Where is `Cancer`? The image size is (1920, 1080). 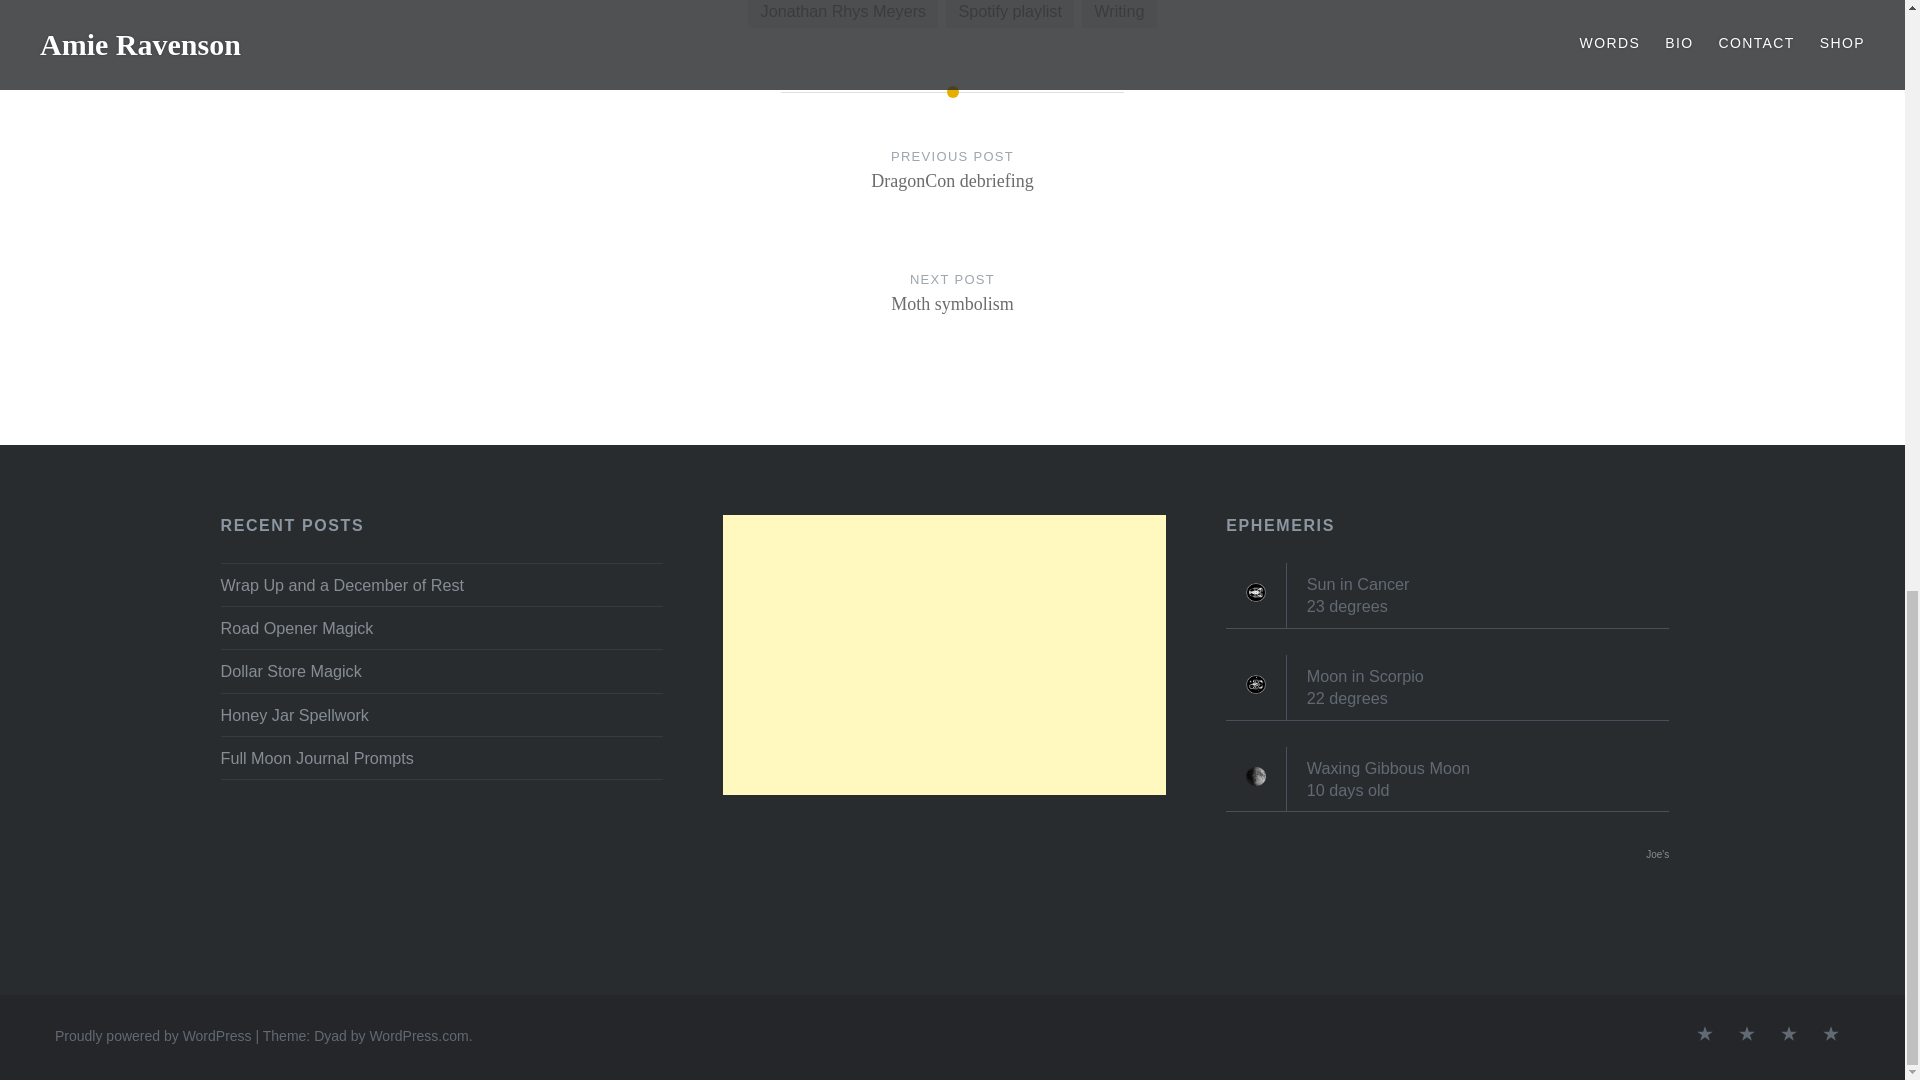
Cancer is located at coordinates (1256, 592).